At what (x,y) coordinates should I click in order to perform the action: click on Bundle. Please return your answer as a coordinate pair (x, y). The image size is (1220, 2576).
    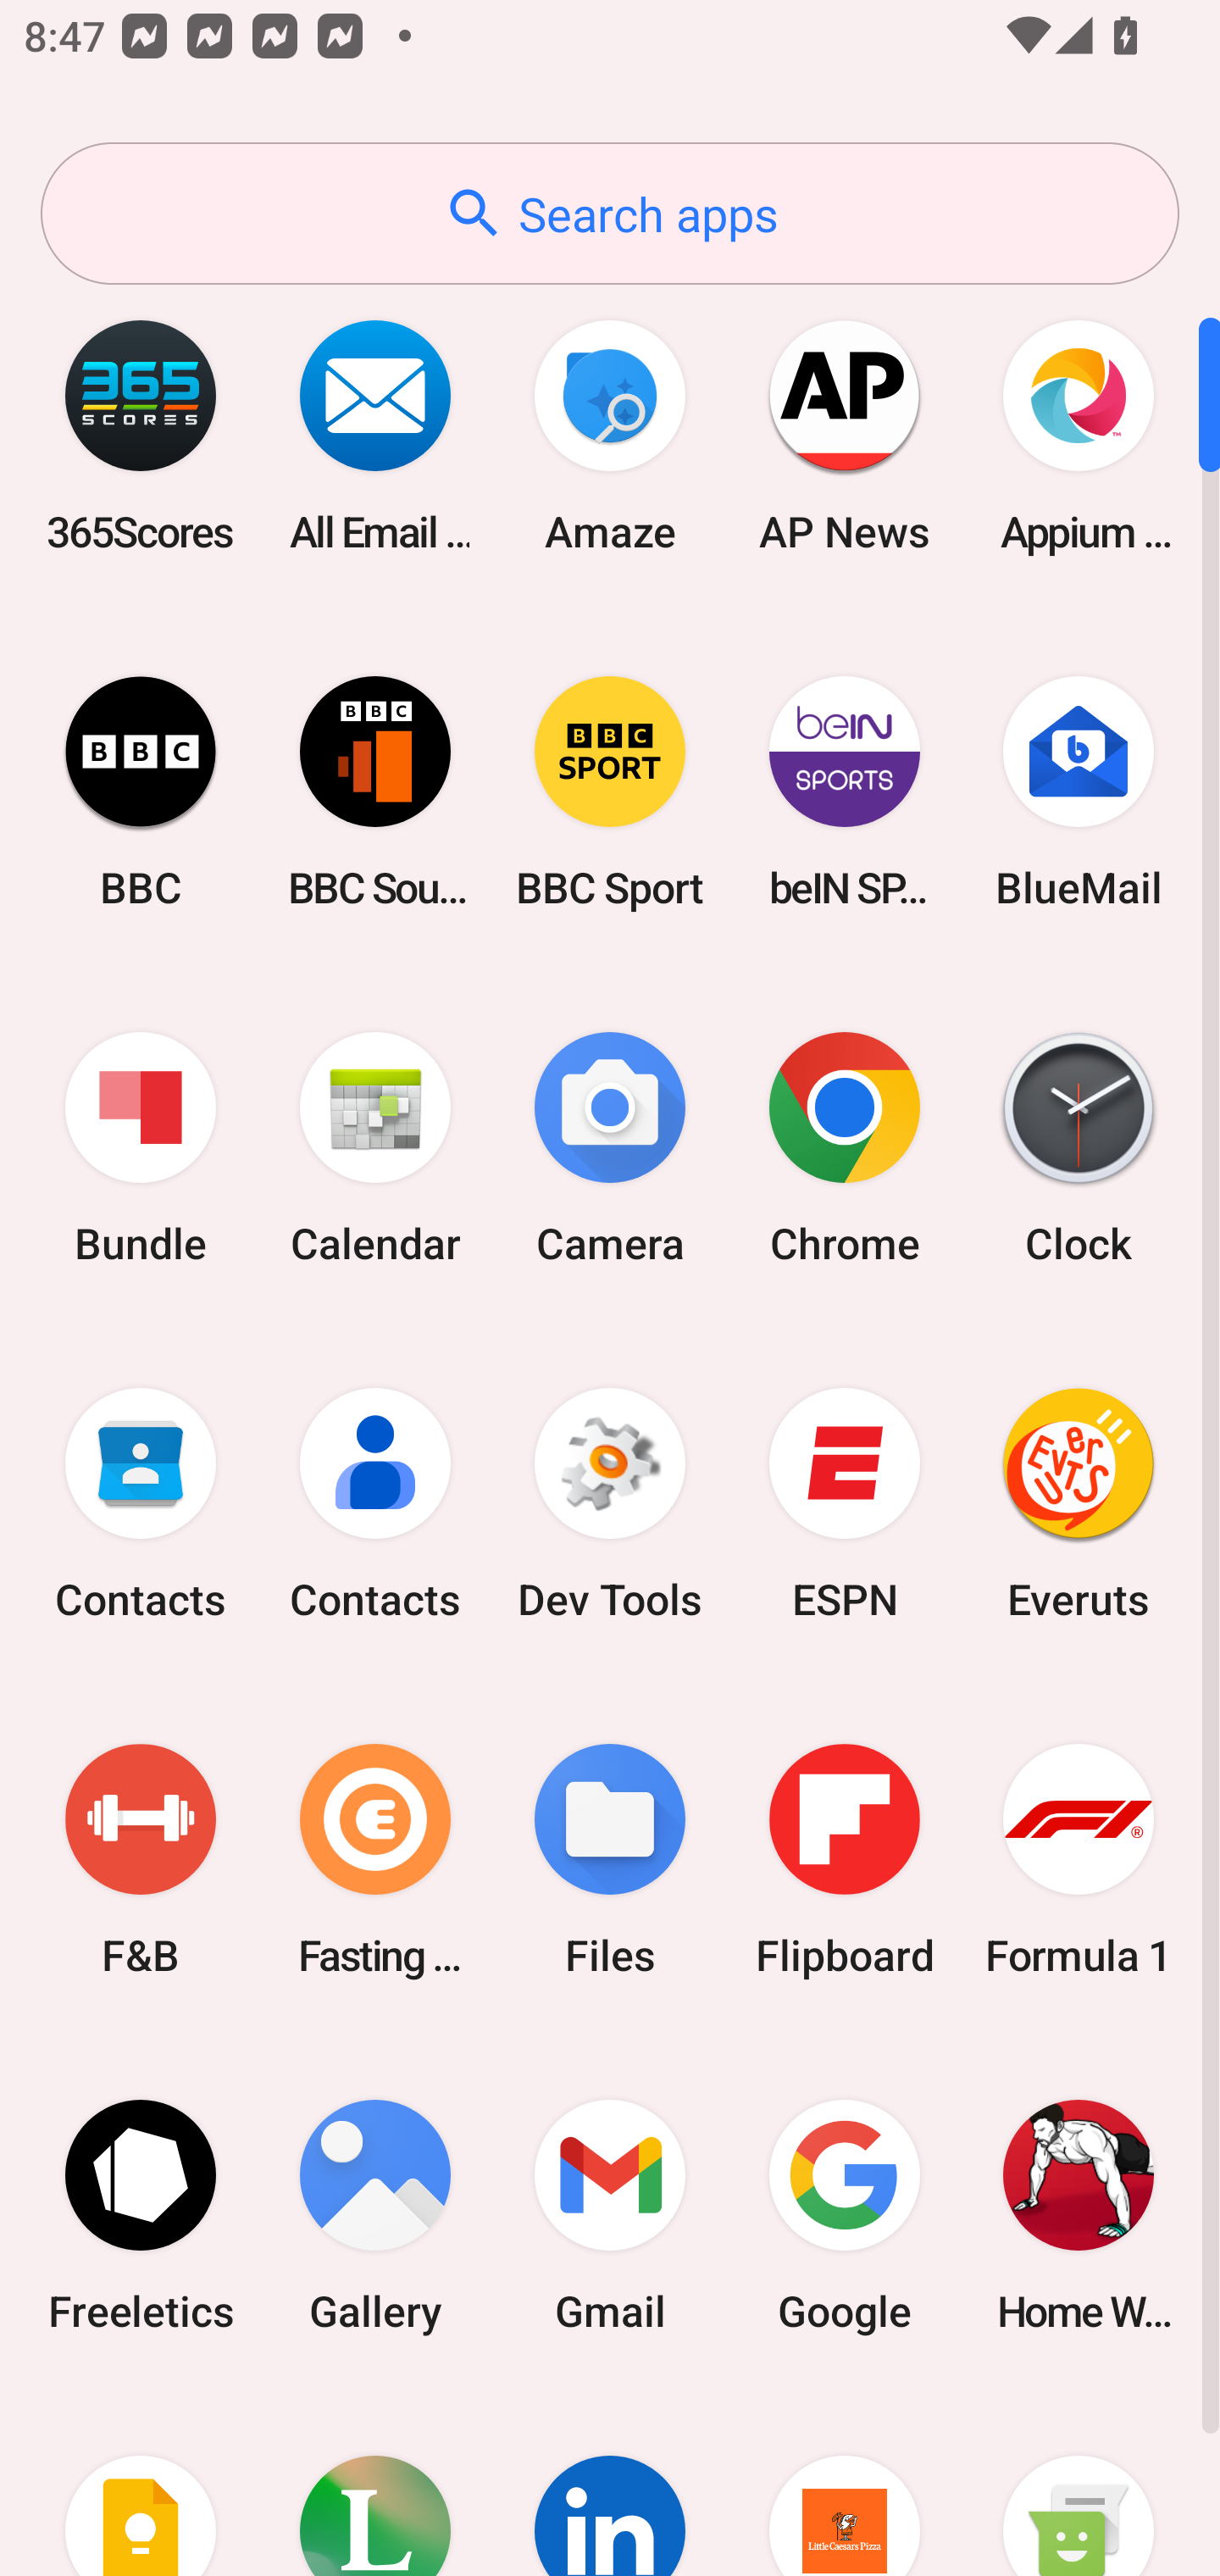
    Looking at the image, I should click on (141, 1149).